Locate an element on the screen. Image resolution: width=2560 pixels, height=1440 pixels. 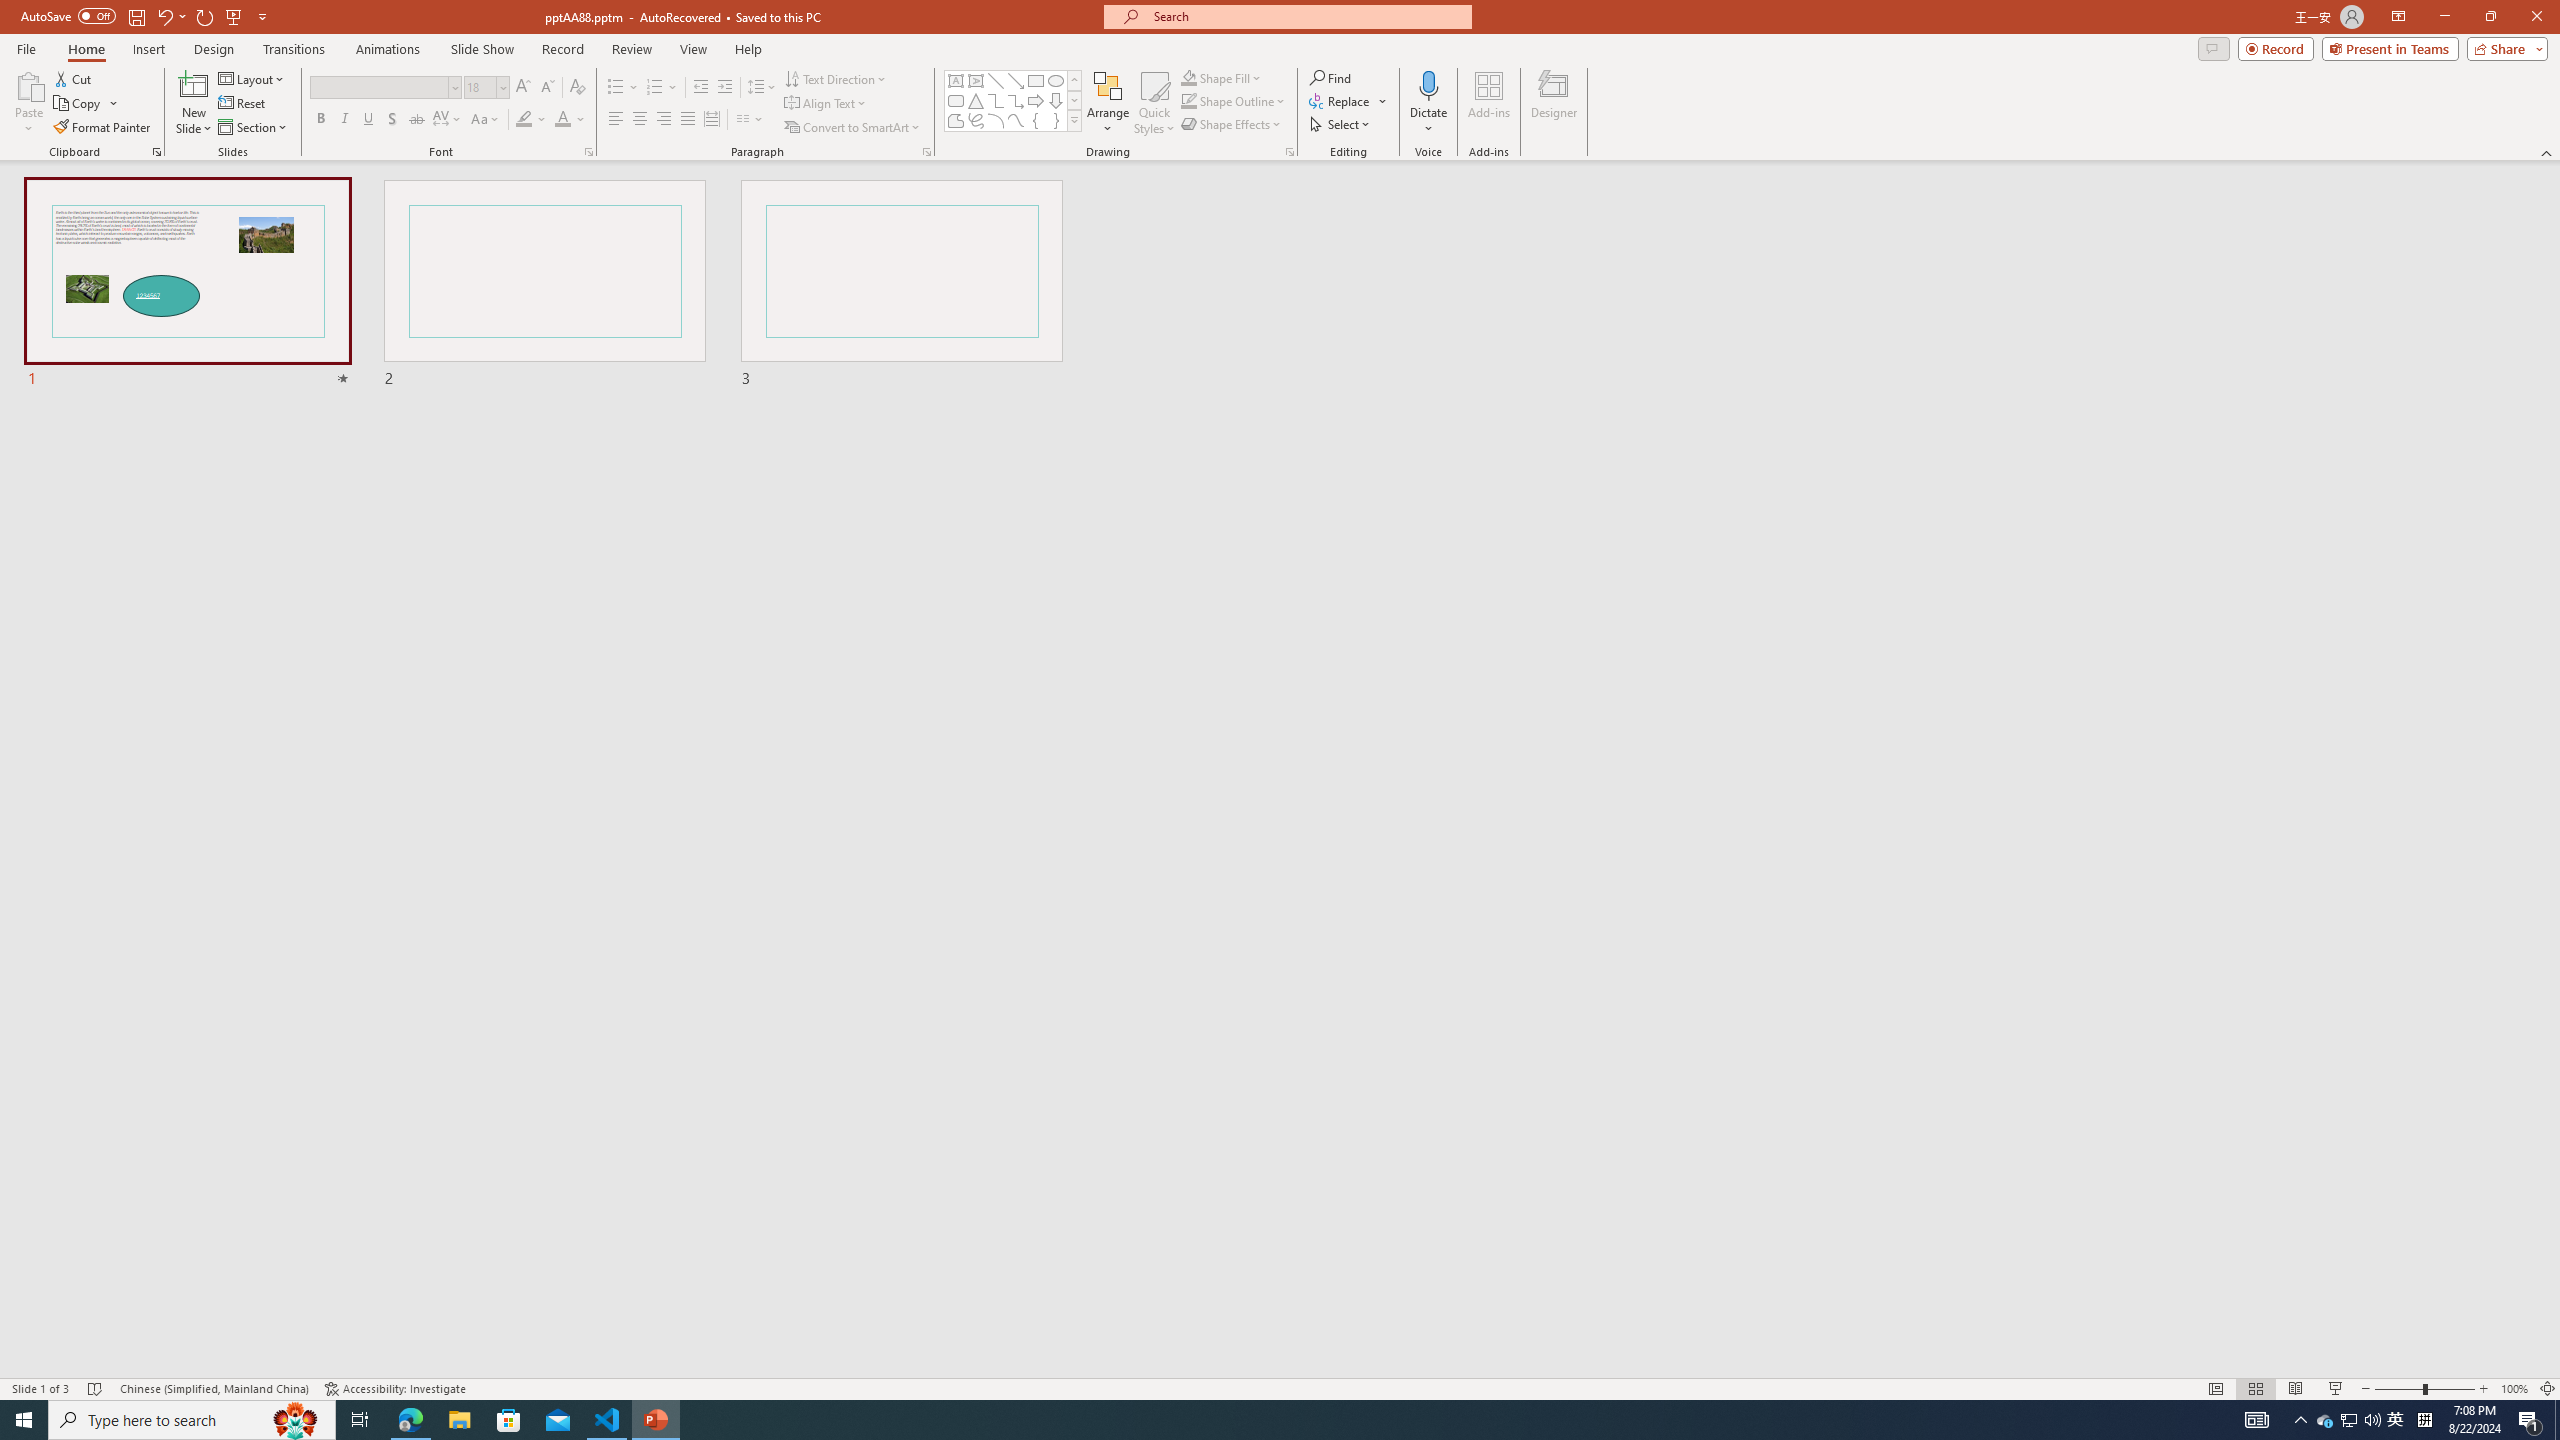
Increase Indent is located at coordinates (726, 88).